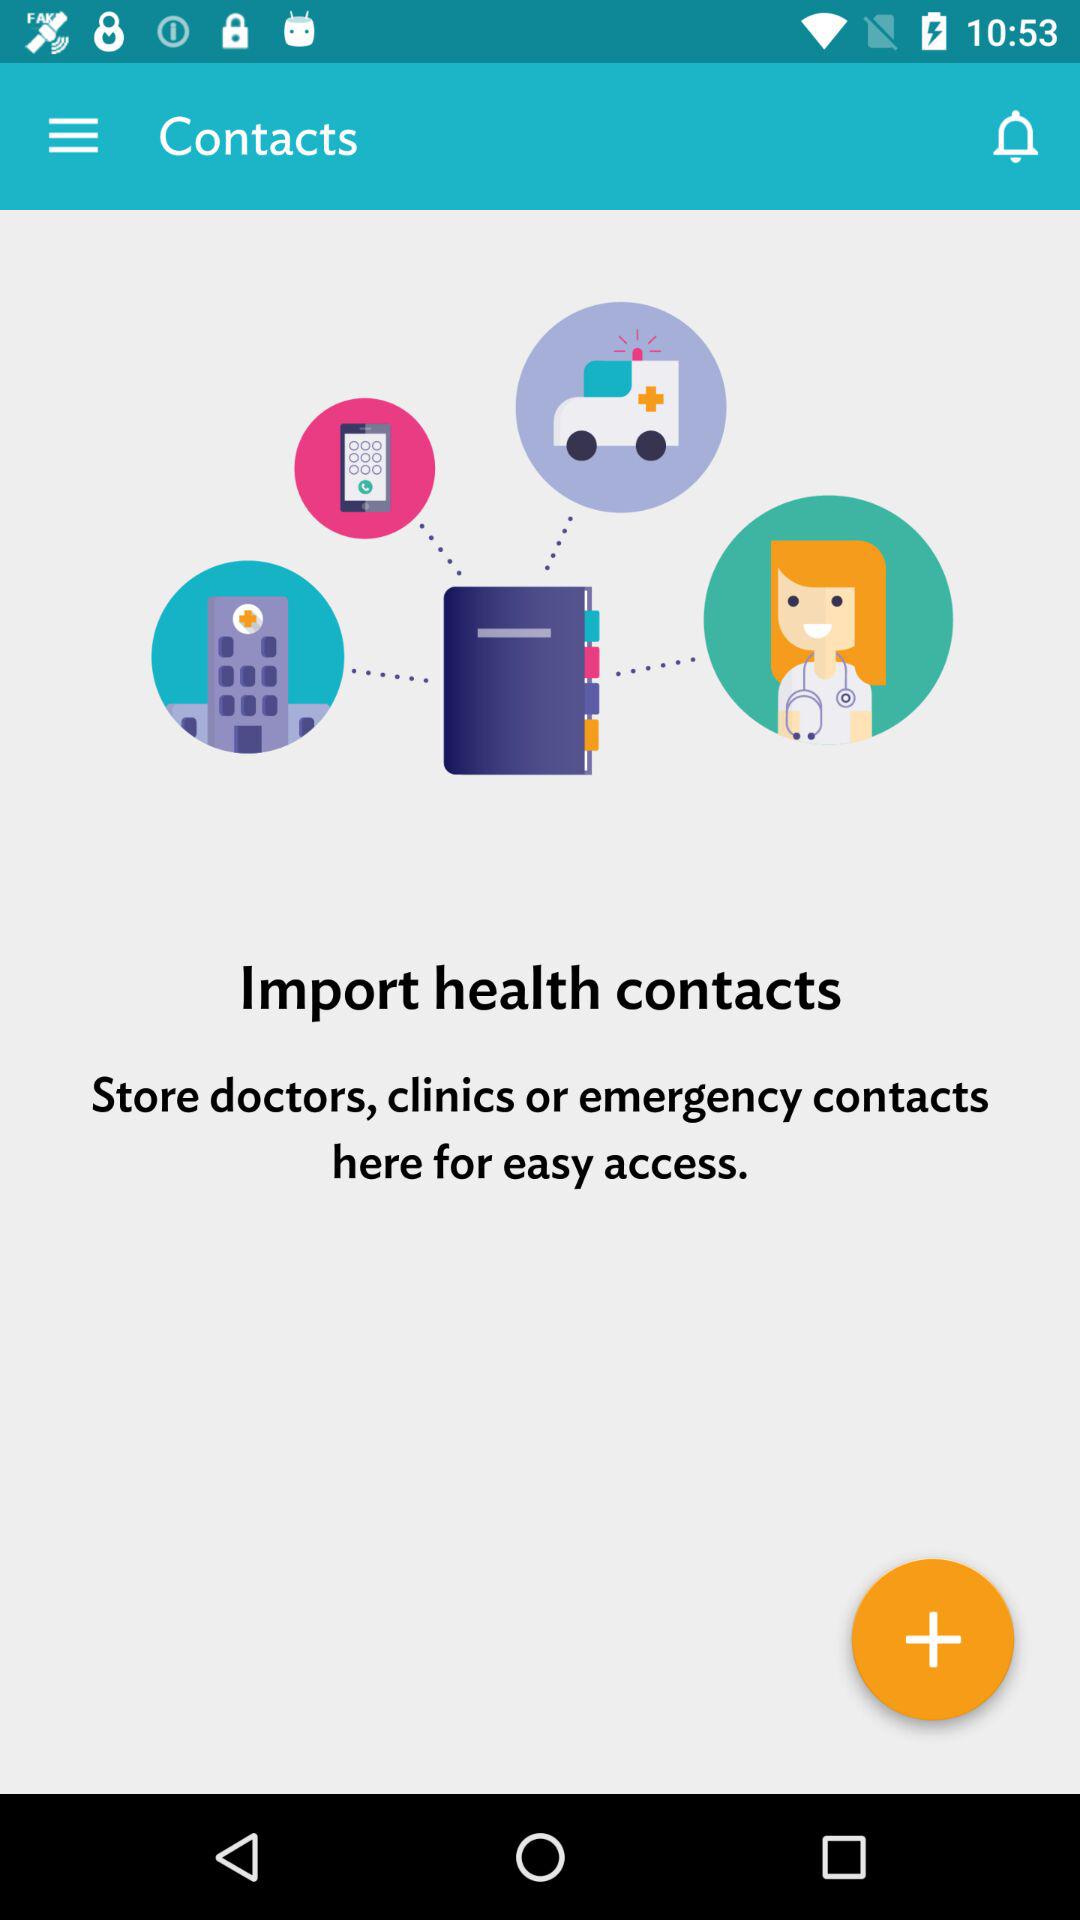 Image resolution: width=1080 pixels, height=1920 pixels. Describe the element at coordinates (540, 1128) in the screenshot. I see `turn on the item below import health contacts item` at that location.